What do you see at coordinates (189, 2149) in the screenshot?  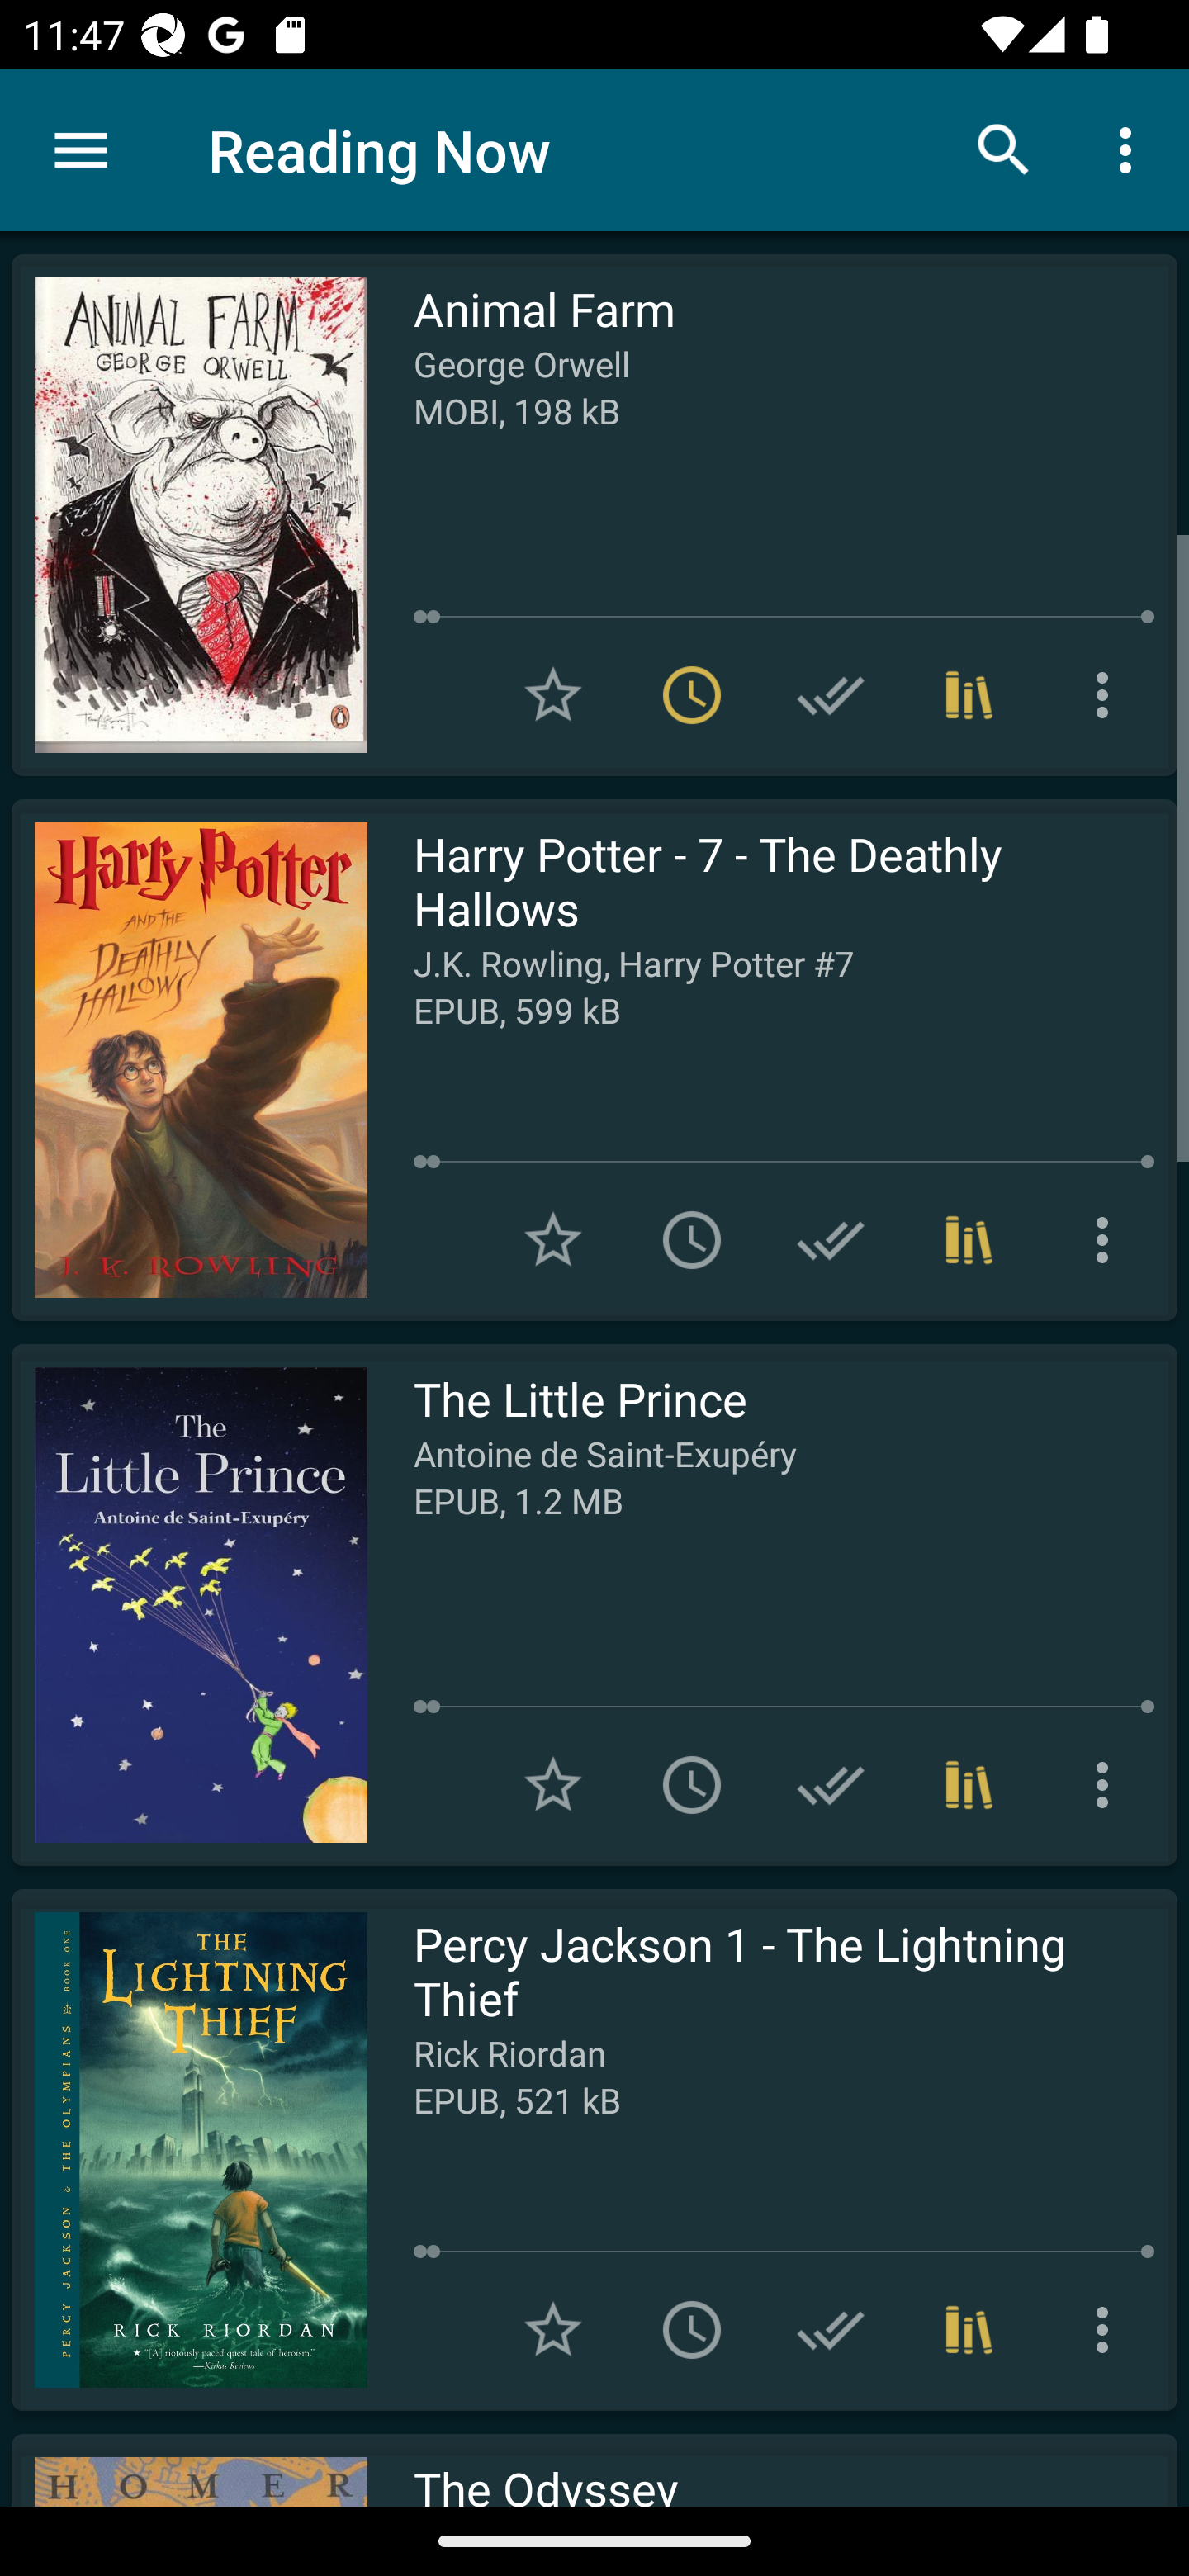 I see `Read Percy Jackson 1 - The Lightning Thief` at bounding box center [189, 2149].